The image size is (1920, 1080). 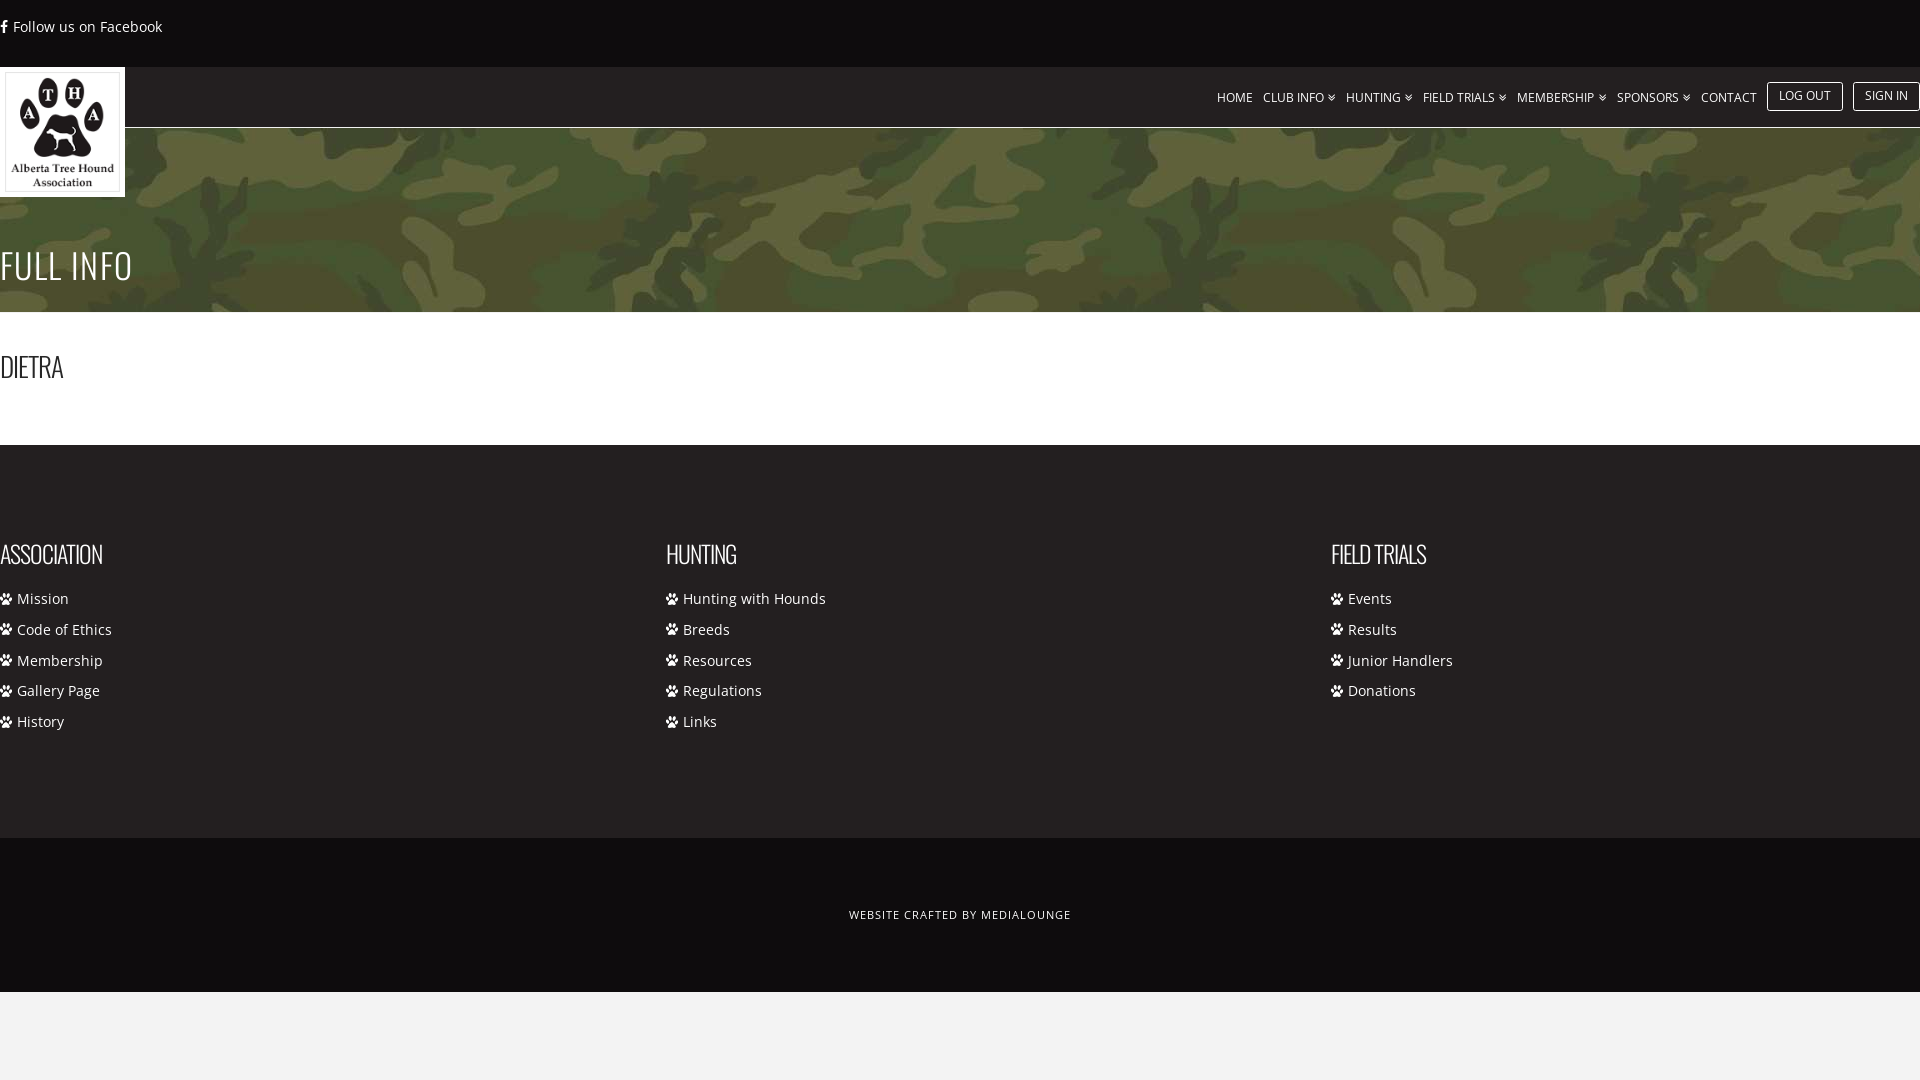 I want to click on Donations, so click(x=1382, y=690).